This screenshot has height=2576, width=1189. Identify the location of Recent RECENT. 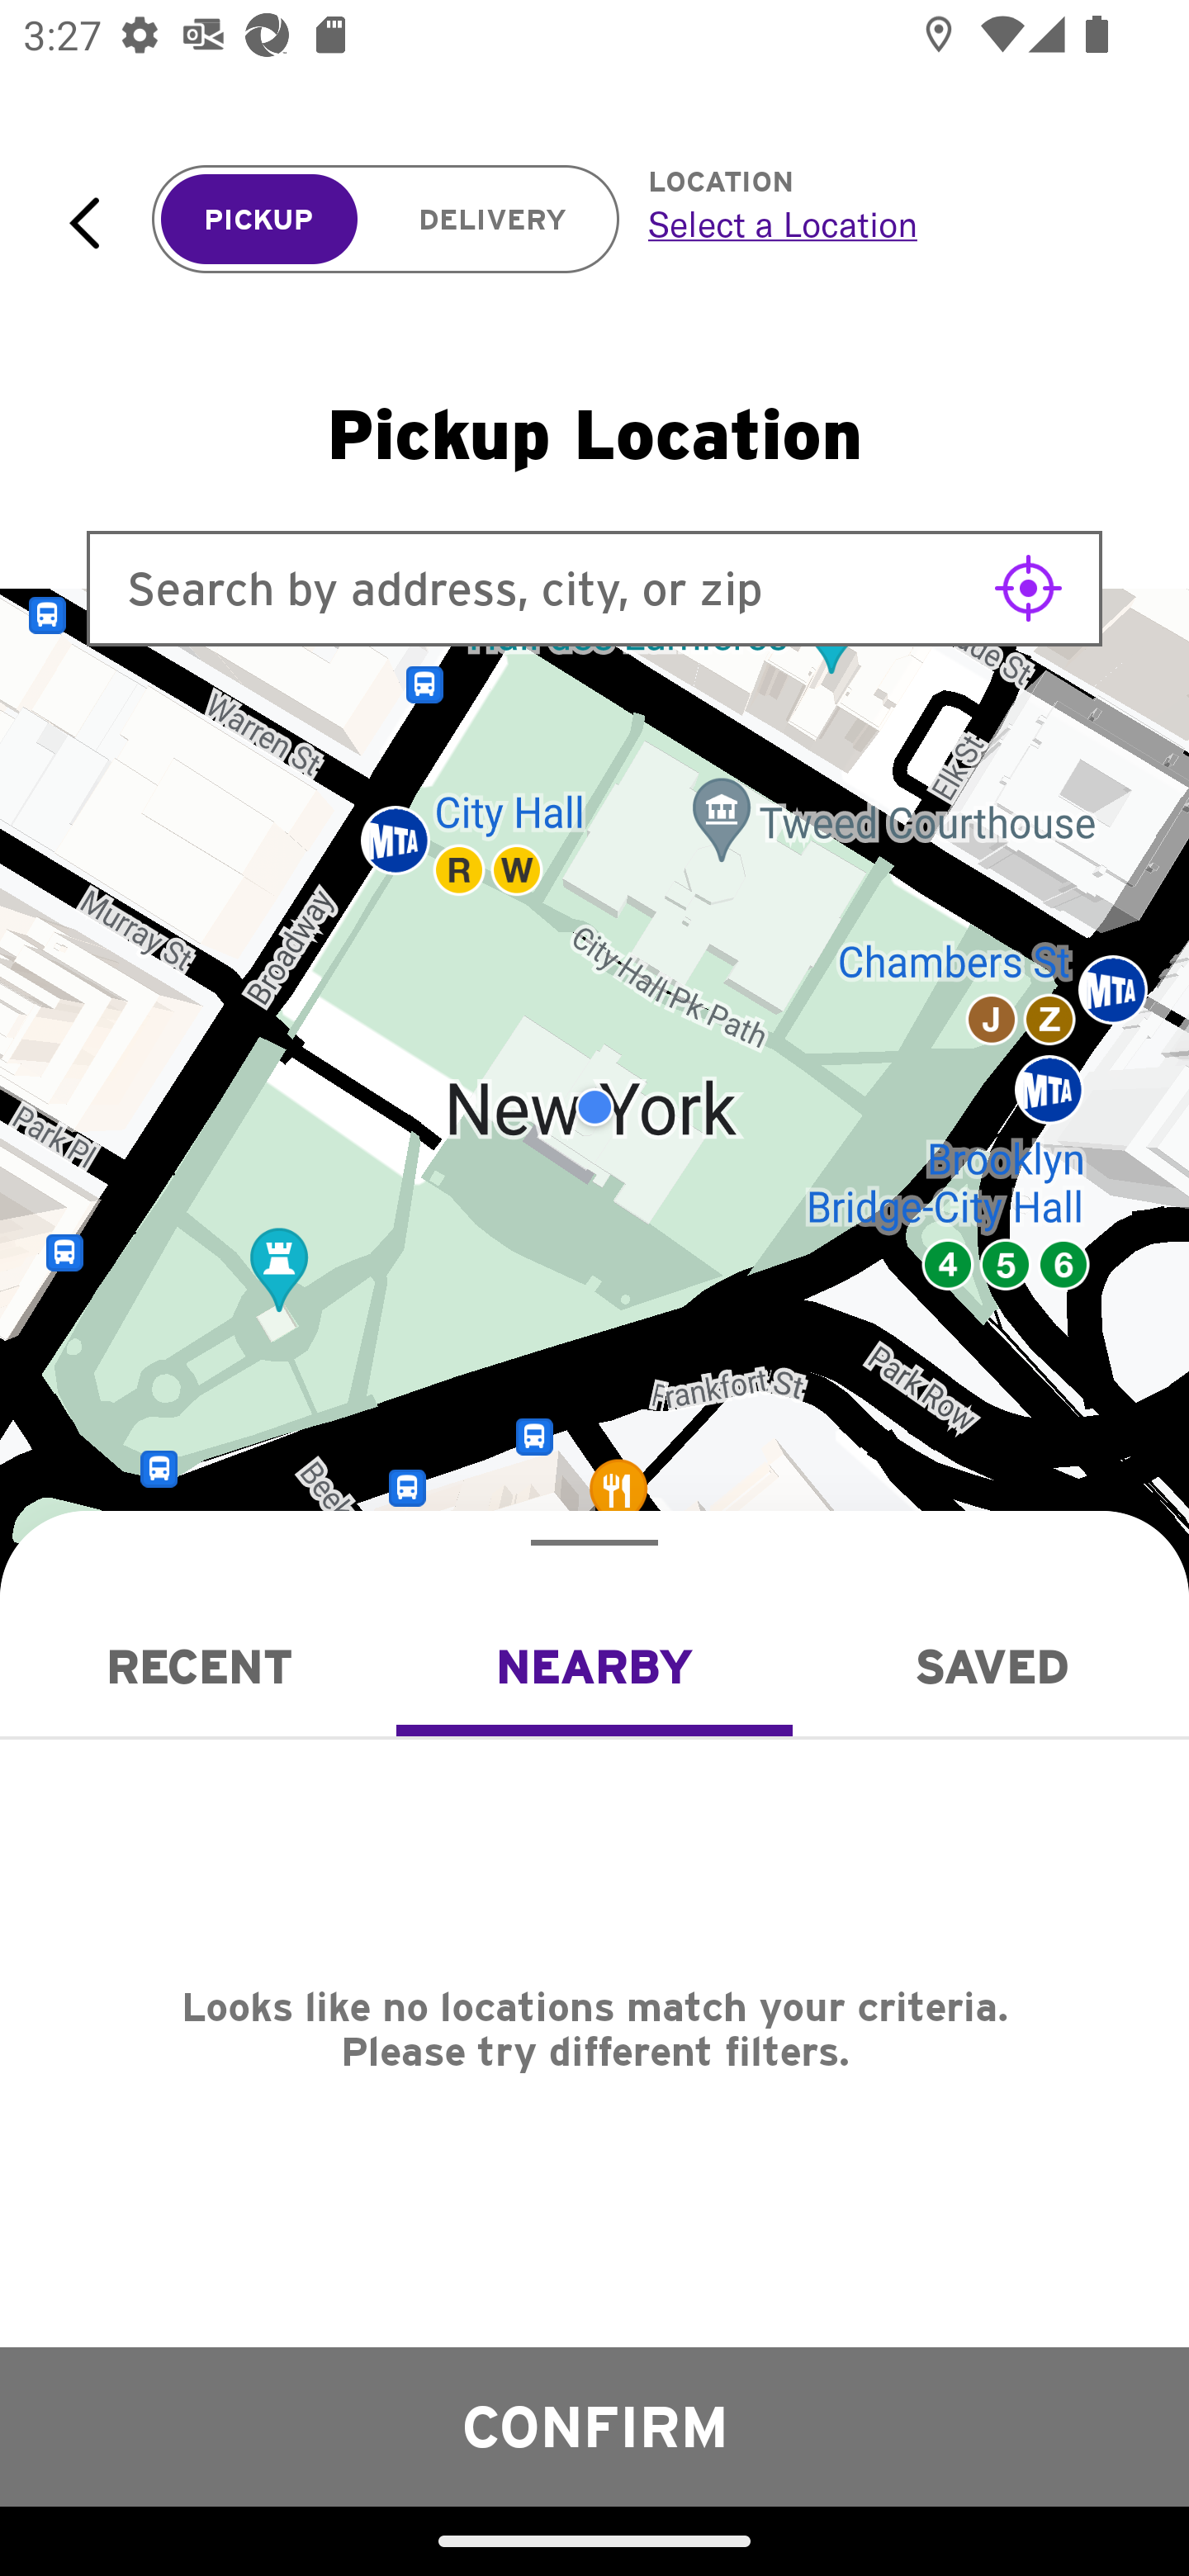
(198, 1666).